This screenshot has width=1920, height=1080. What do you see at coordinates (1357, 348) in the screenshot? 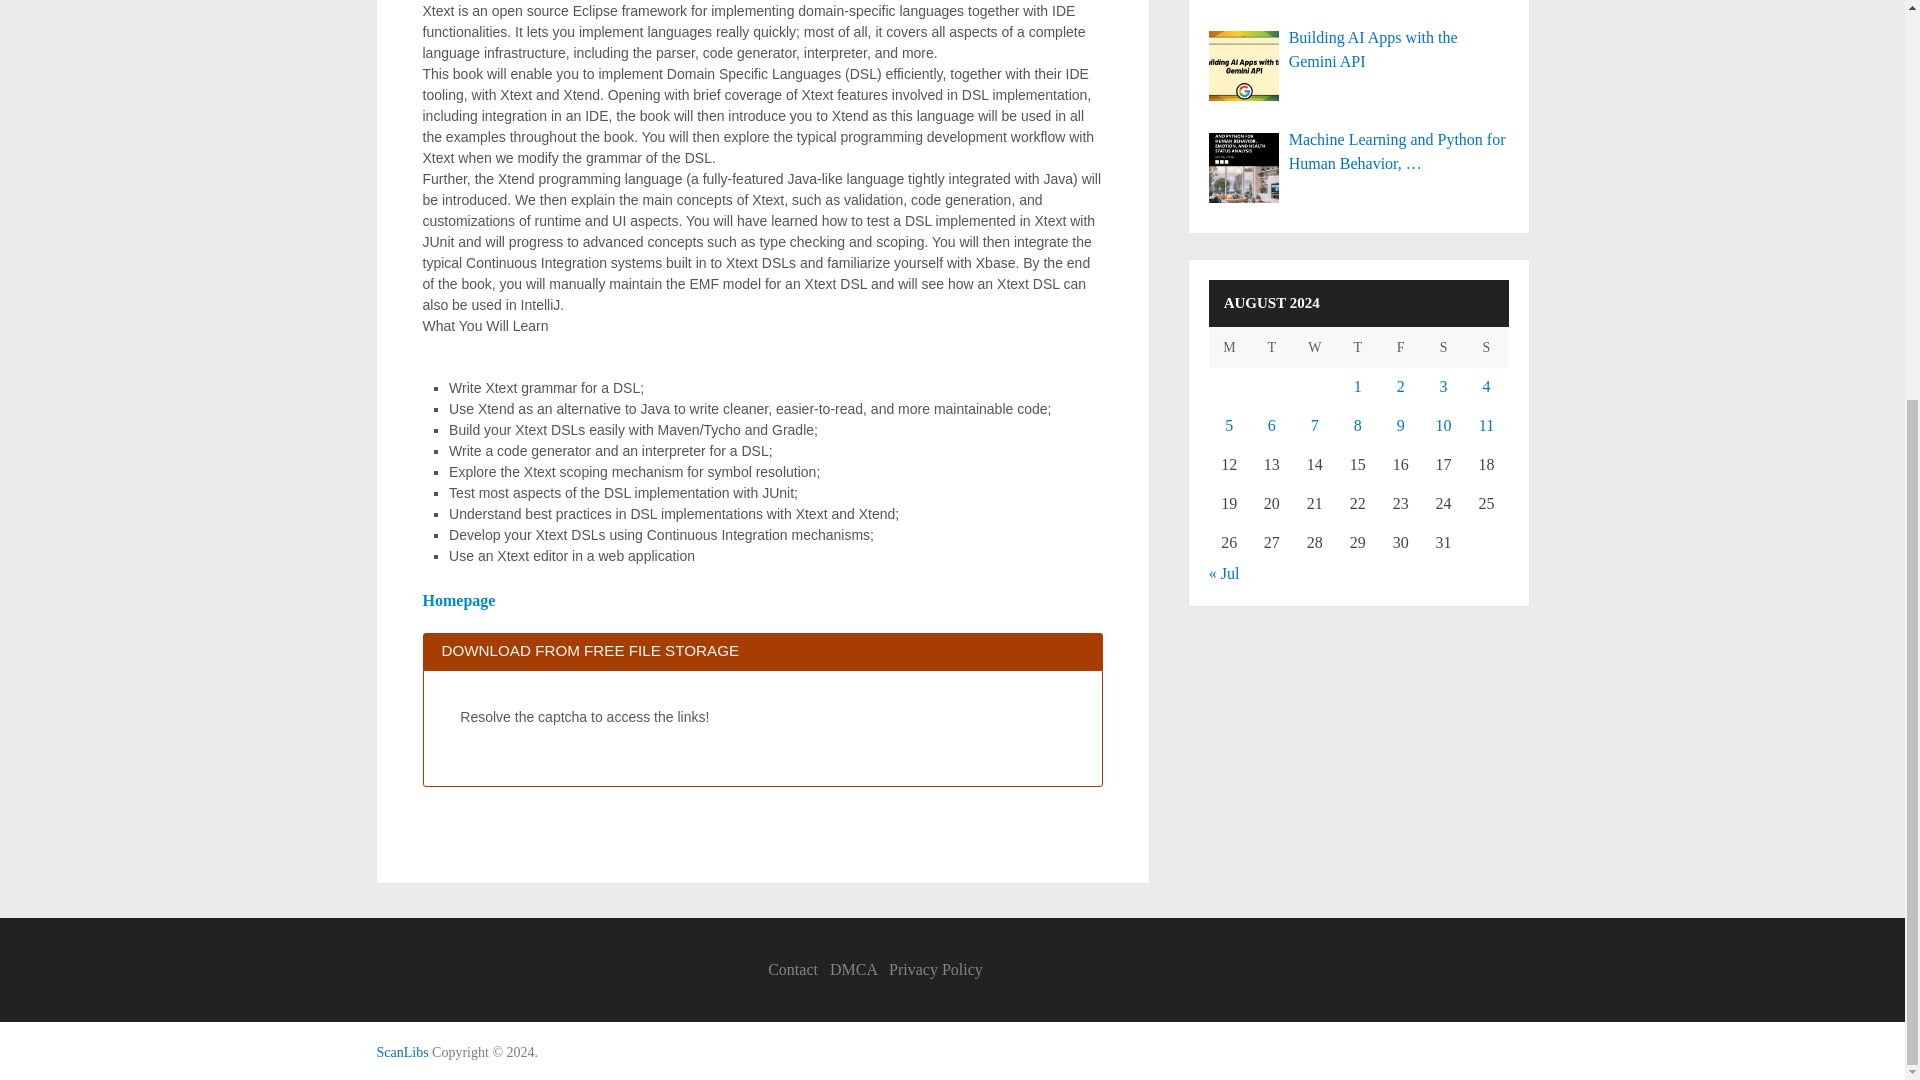
I see `Thursday` at bounding box center [1357, 348].